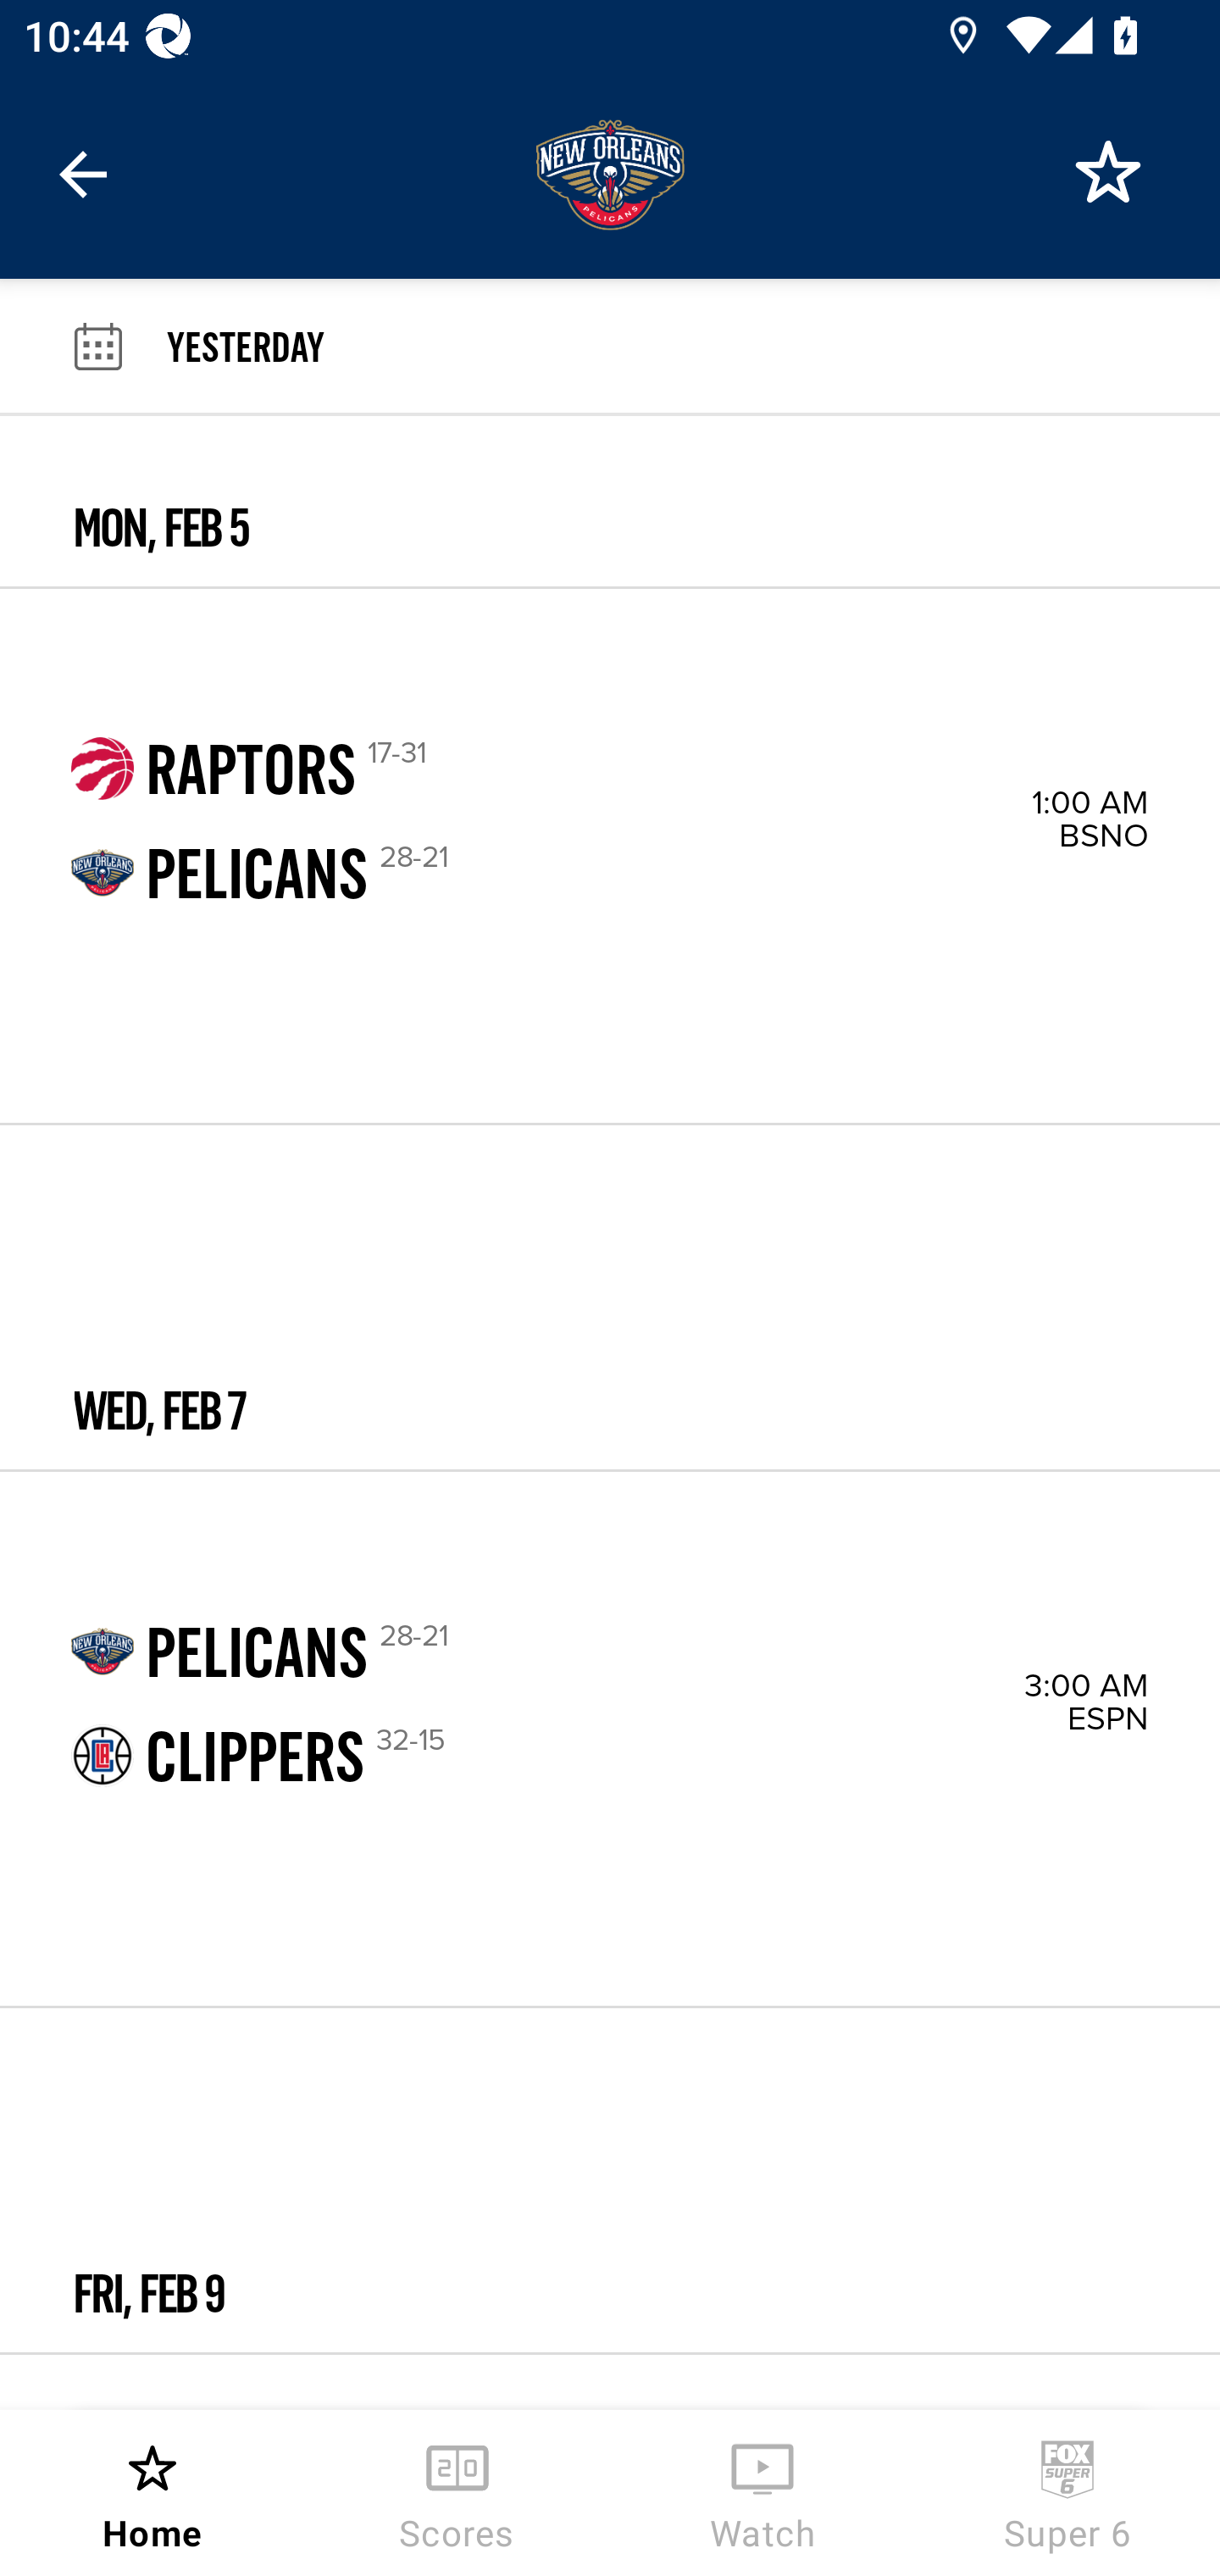 The height and width of the screenshot is (2576, 1220). Describe the element at coordinates (610, 856) in the screenshot. I see `RAPTORS 17-31 1:00 AM PELICANS 28-21 BSNO` at that location.